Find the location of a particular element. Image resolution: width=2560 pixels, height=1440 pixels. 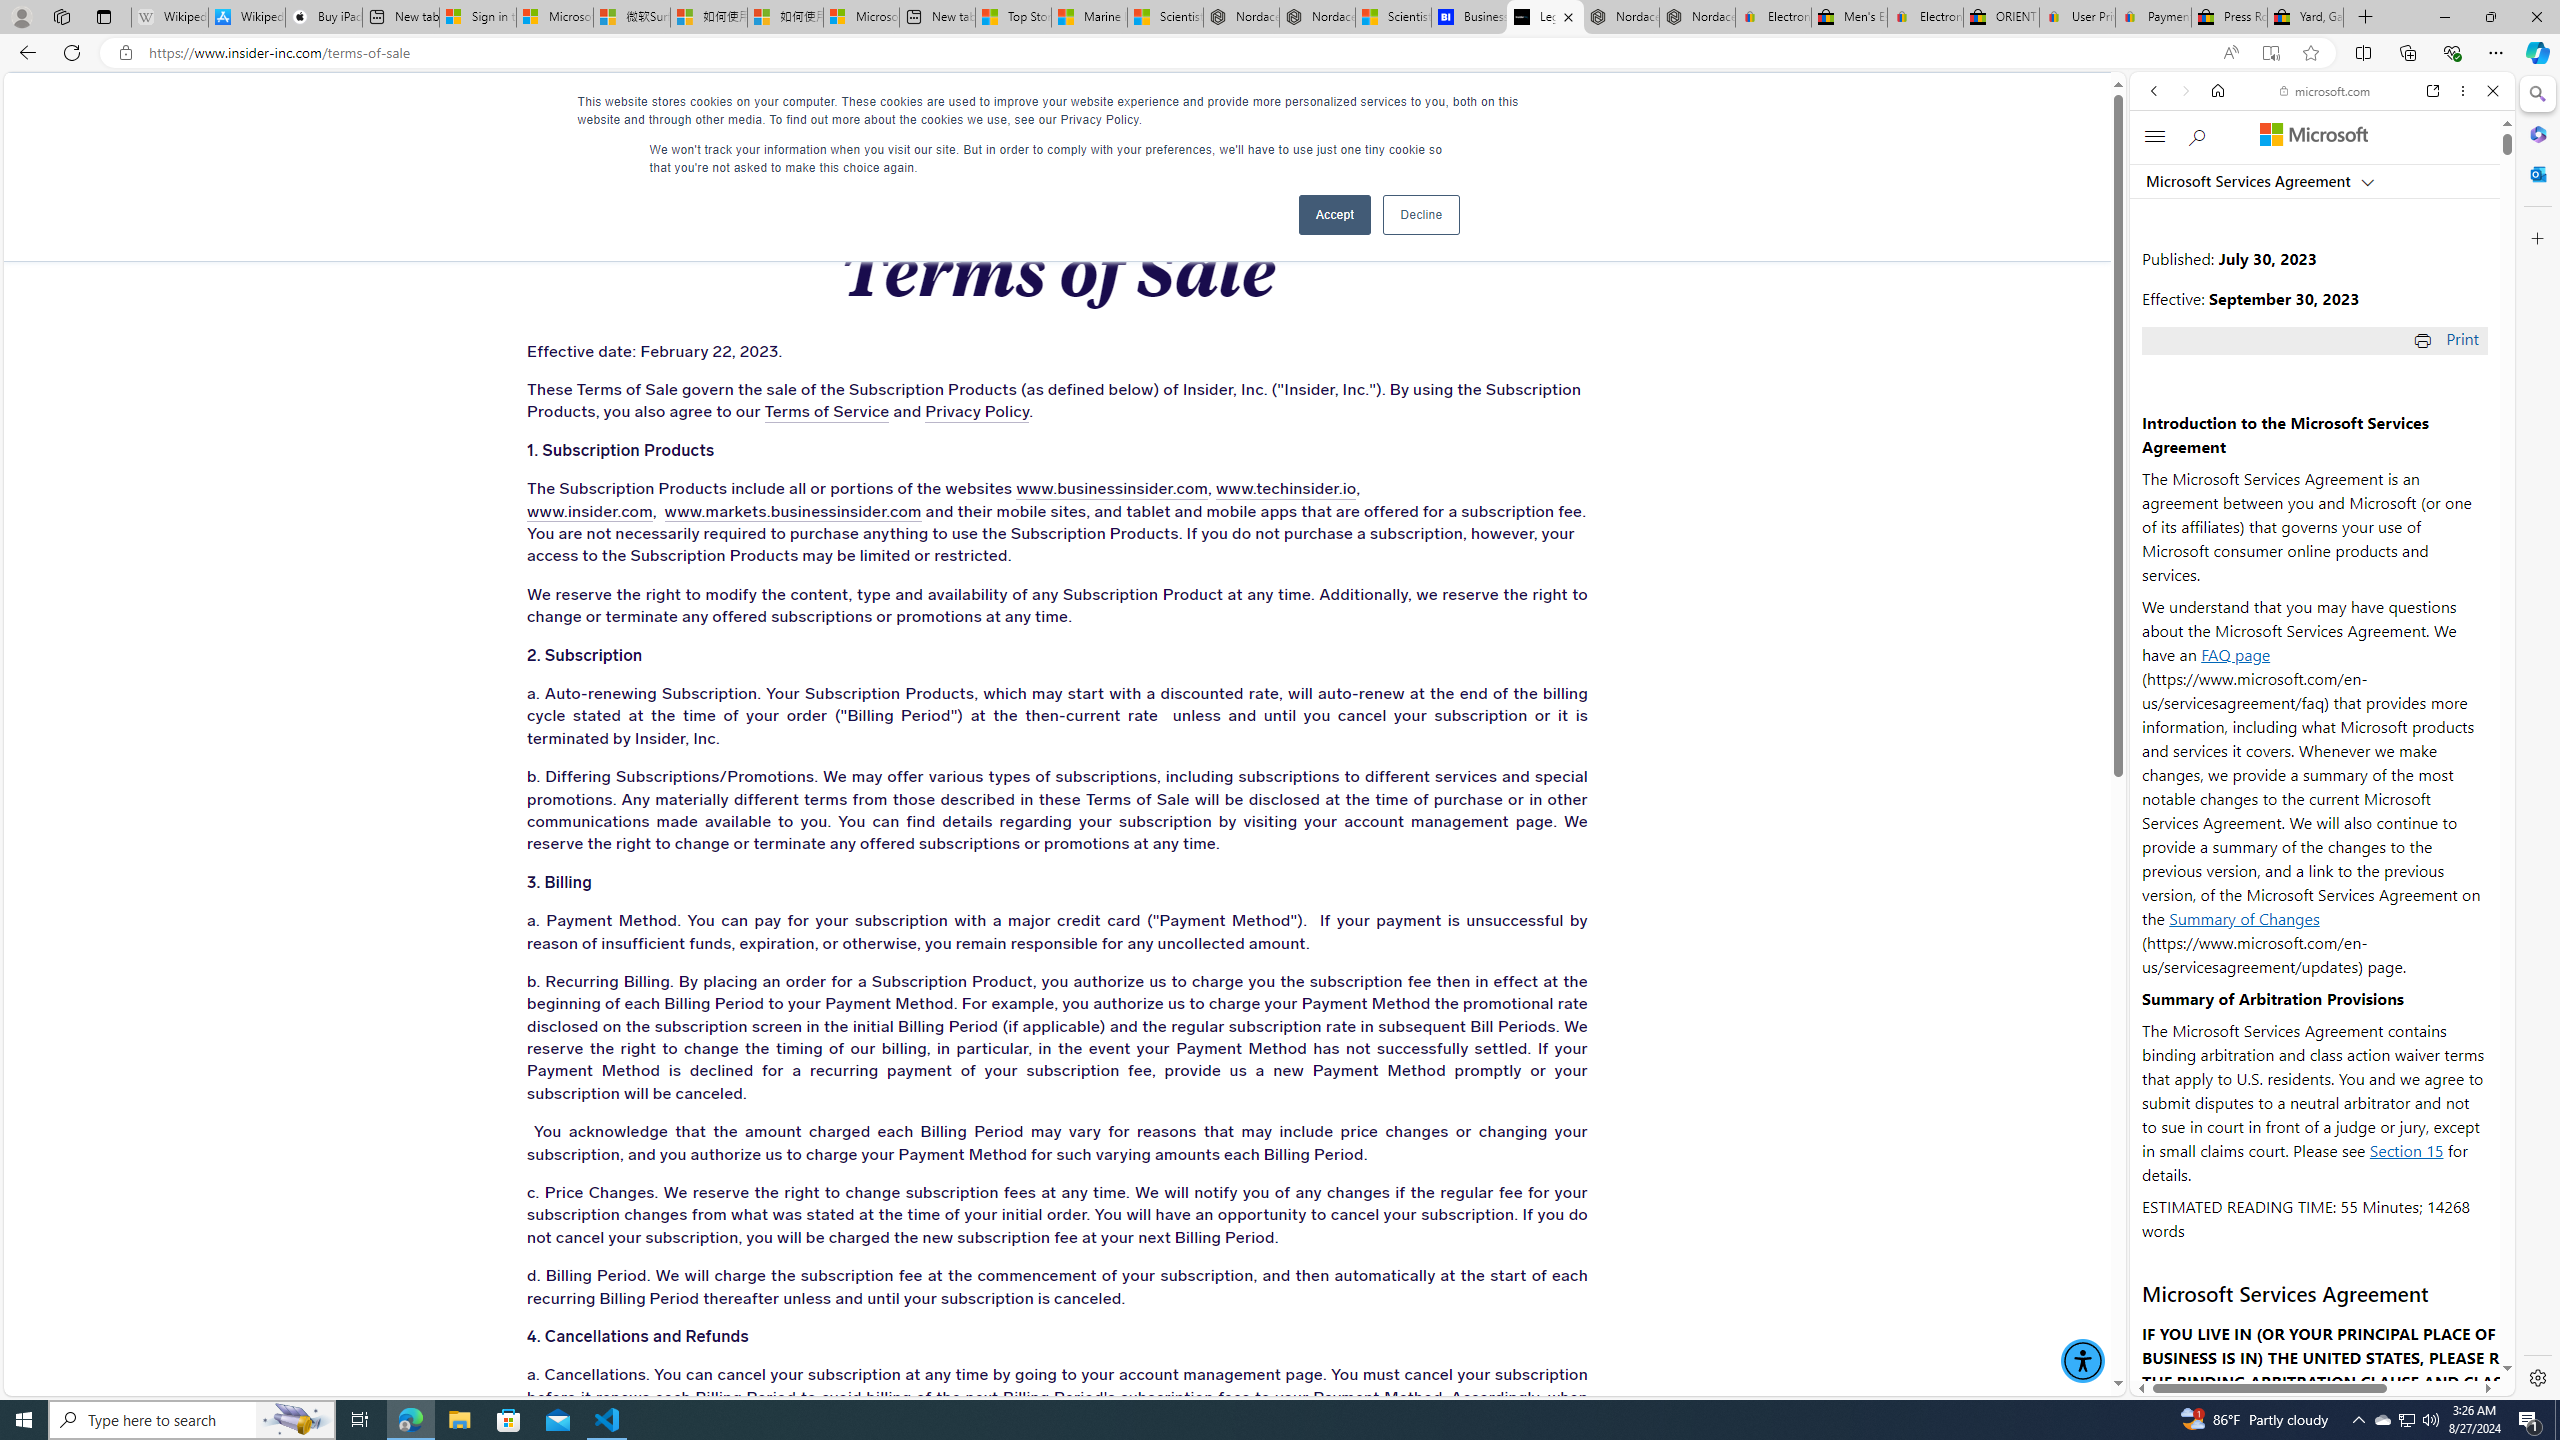

Accessibility Menu is located at coordinates (2082, 1360).